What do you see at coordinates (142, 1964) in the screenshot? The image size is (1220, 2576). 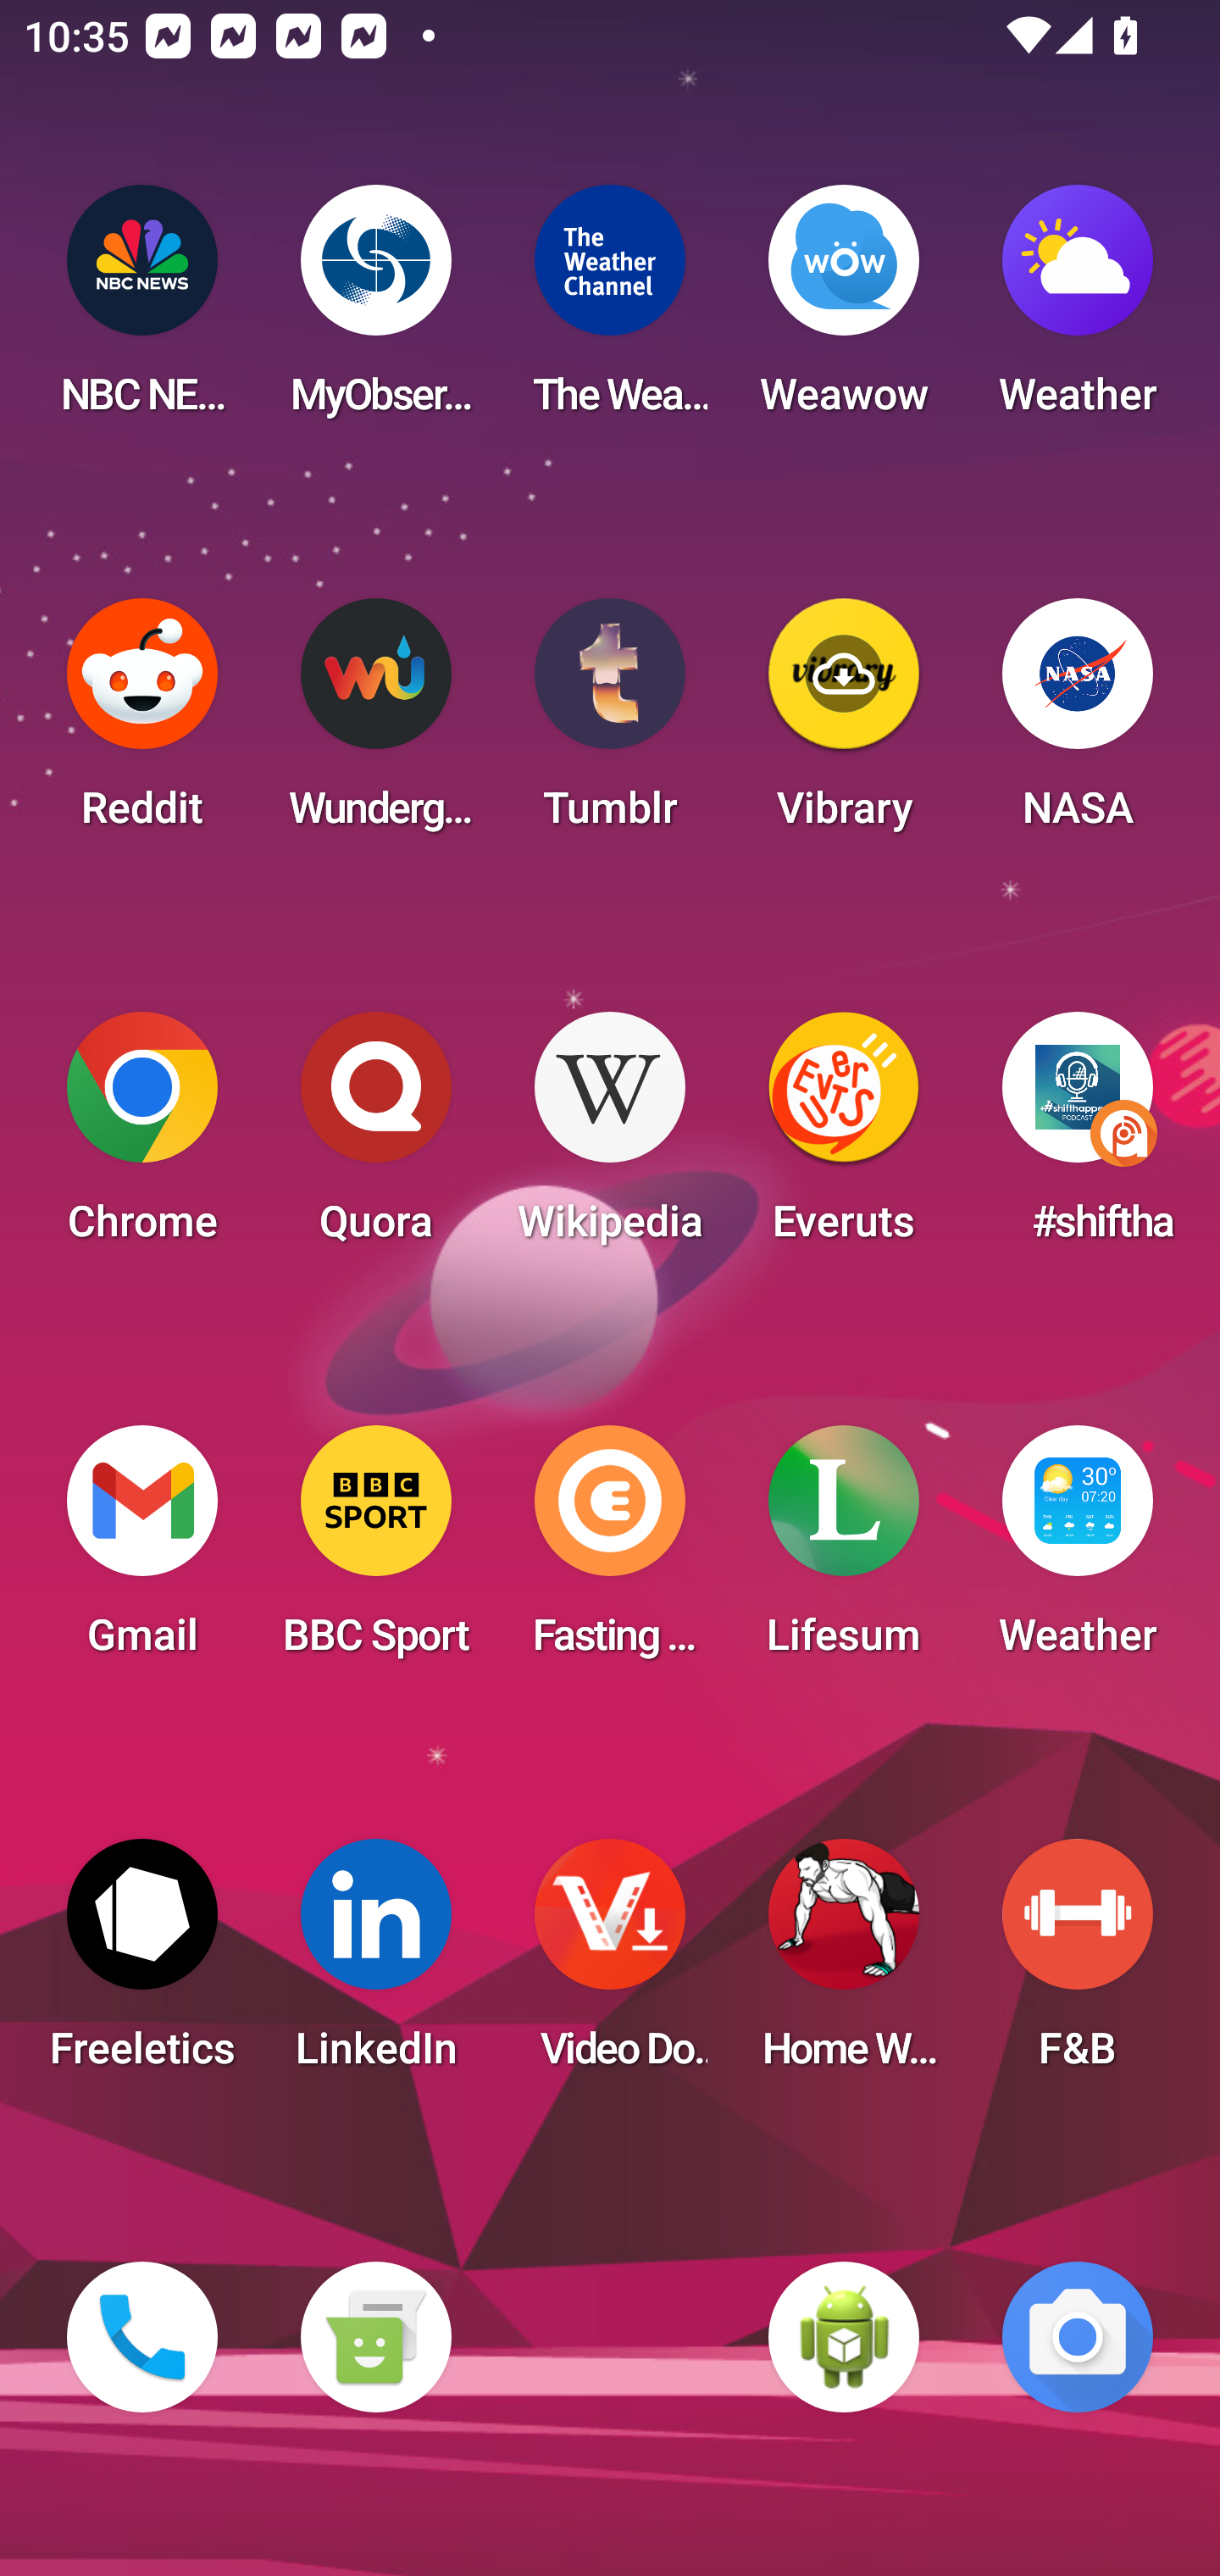 I see `Freeletics` at bounding box center [142, 1964].